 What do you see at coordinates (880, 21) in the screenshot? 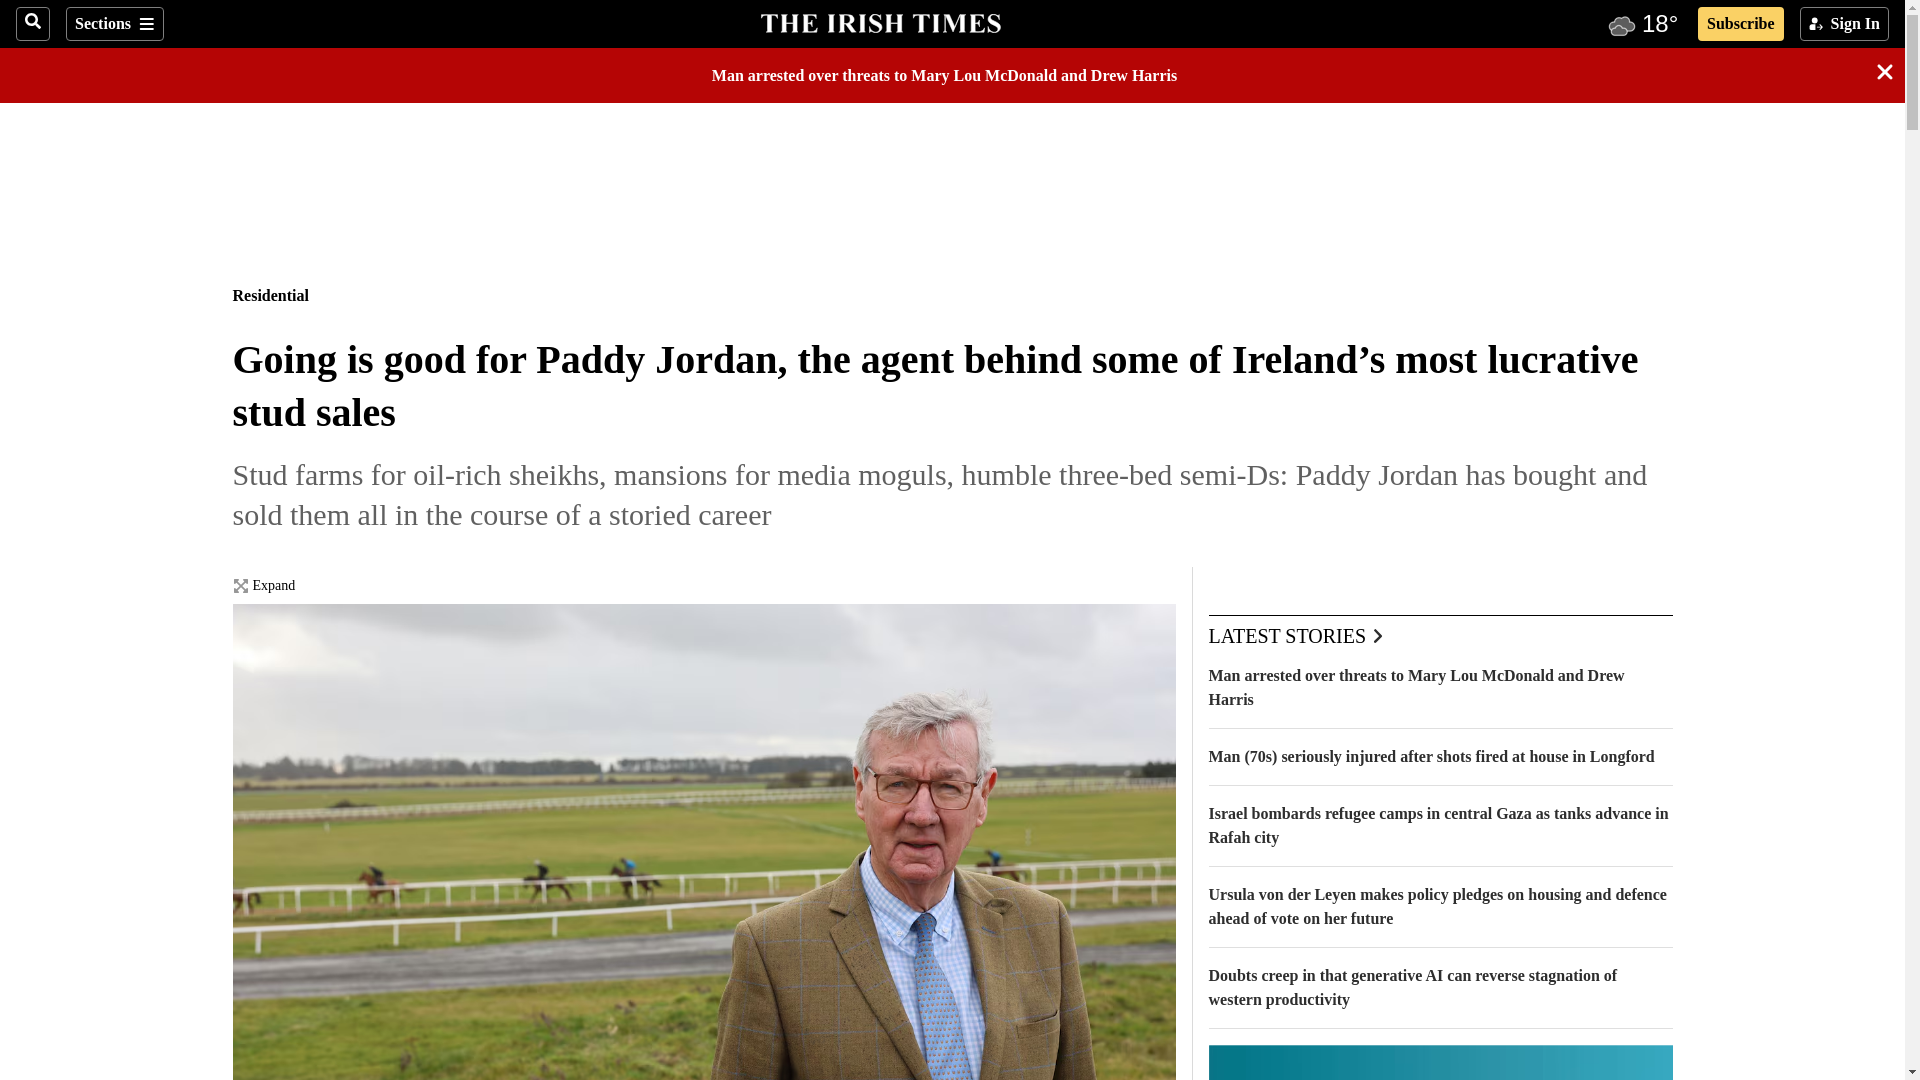
I see `The Irish Times` at bounding box center [880, 21].